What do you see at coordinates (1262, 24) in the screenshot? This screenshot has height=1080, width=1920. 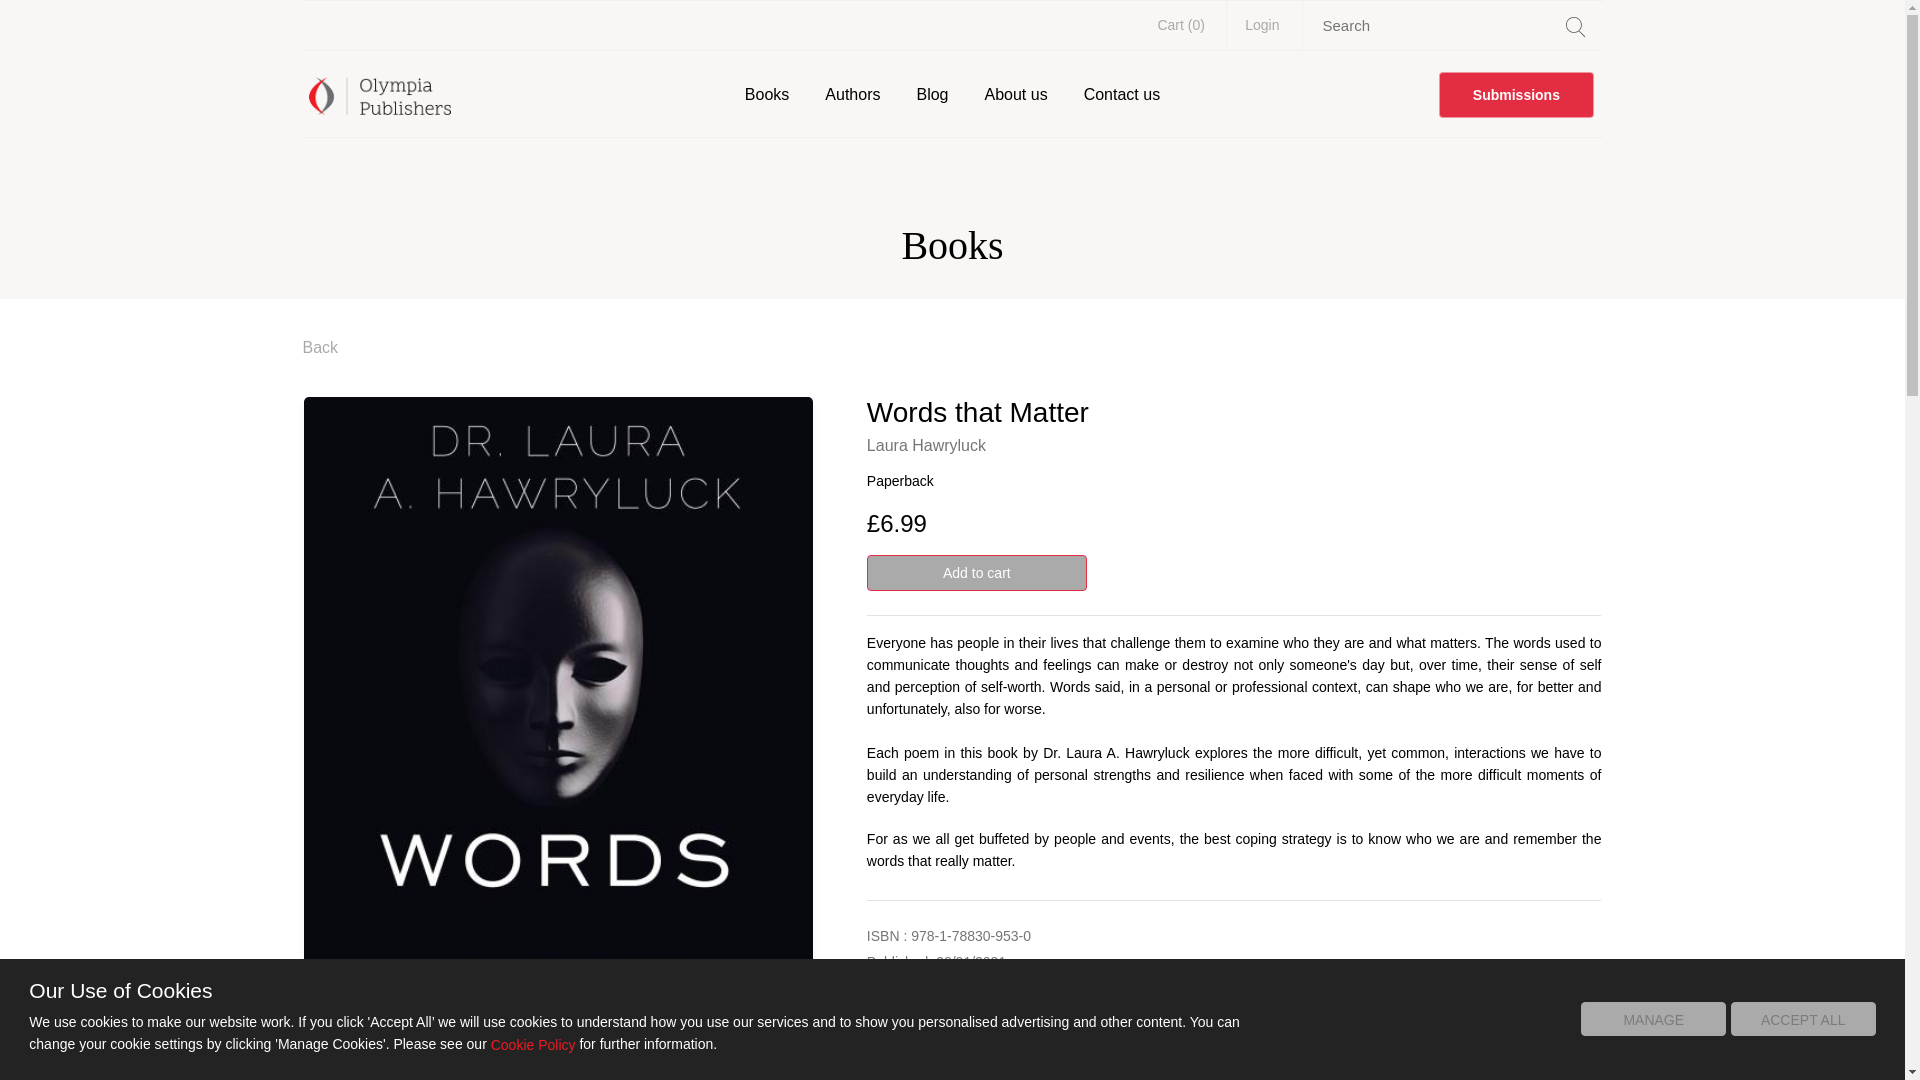 I see `Login` at bounding box center [1262, 24].